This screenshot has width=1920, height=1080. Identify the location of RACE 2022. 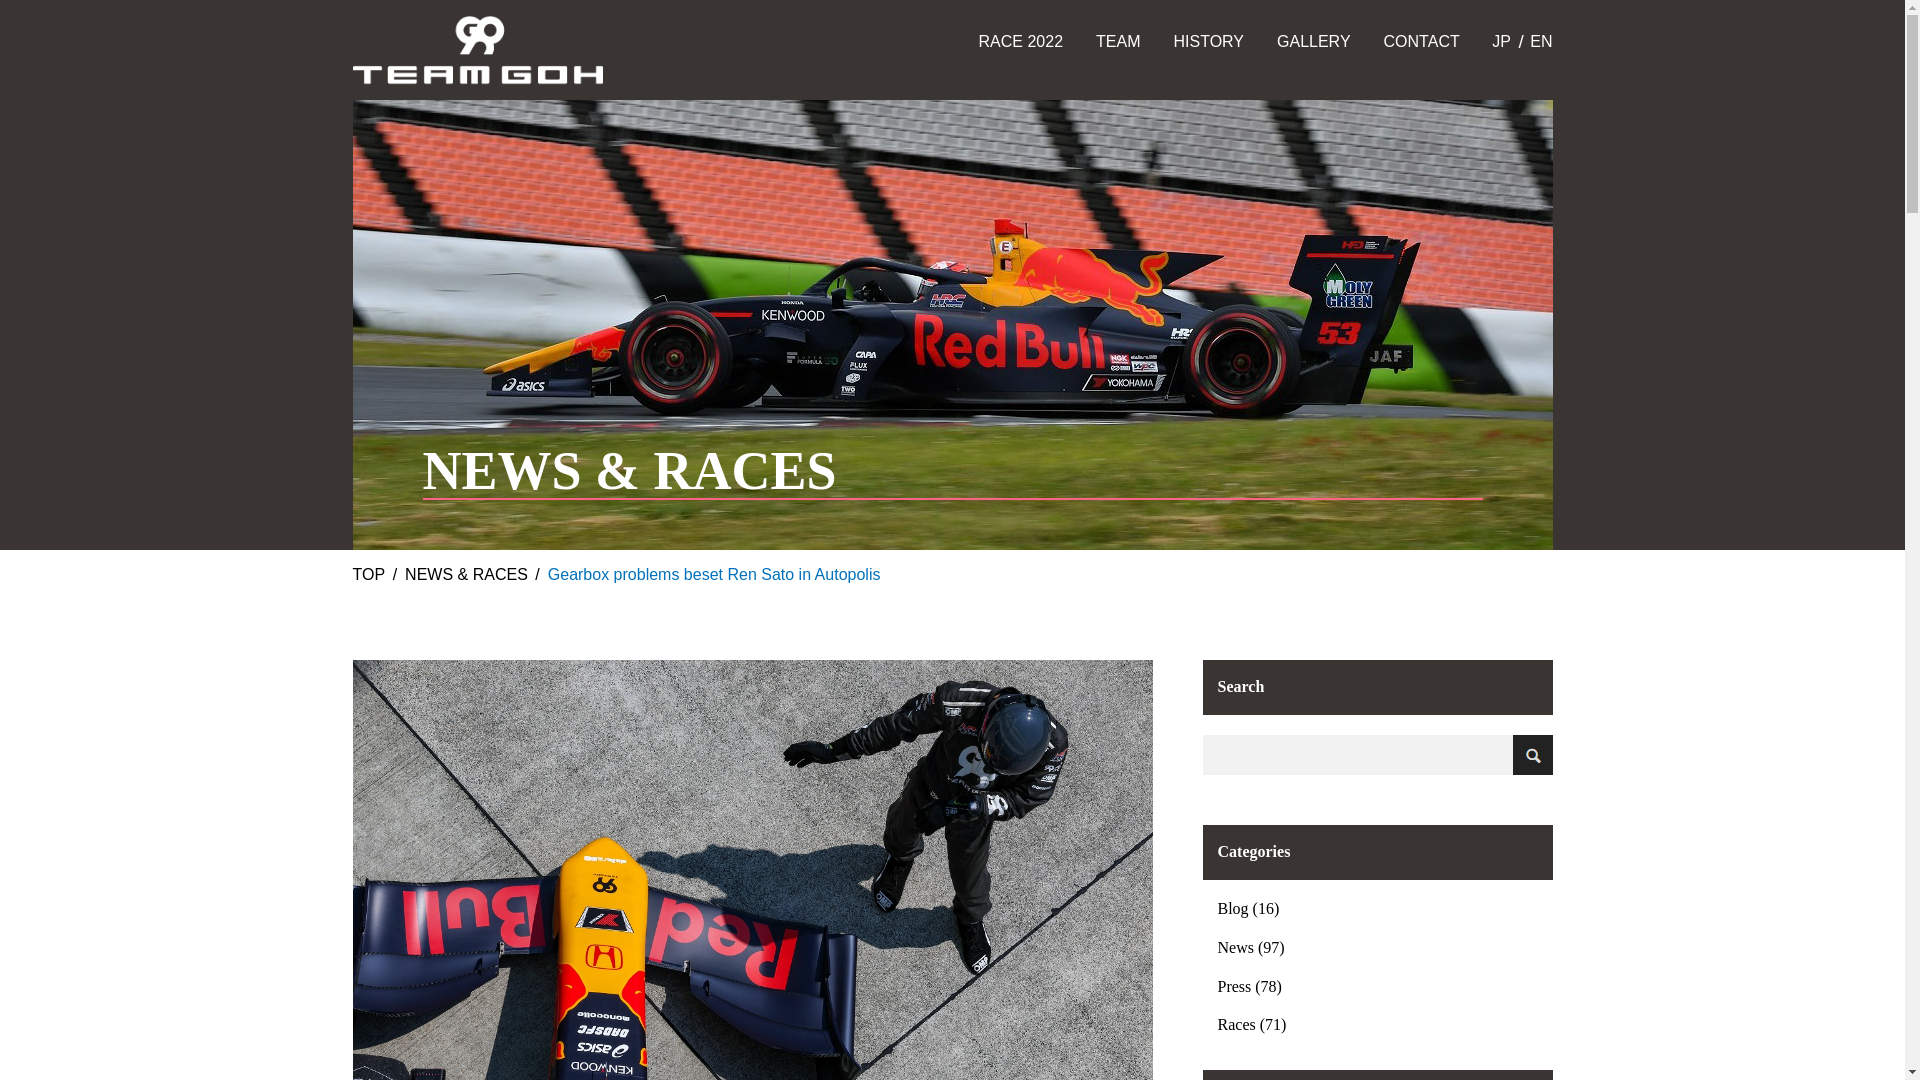
(1021, 42).